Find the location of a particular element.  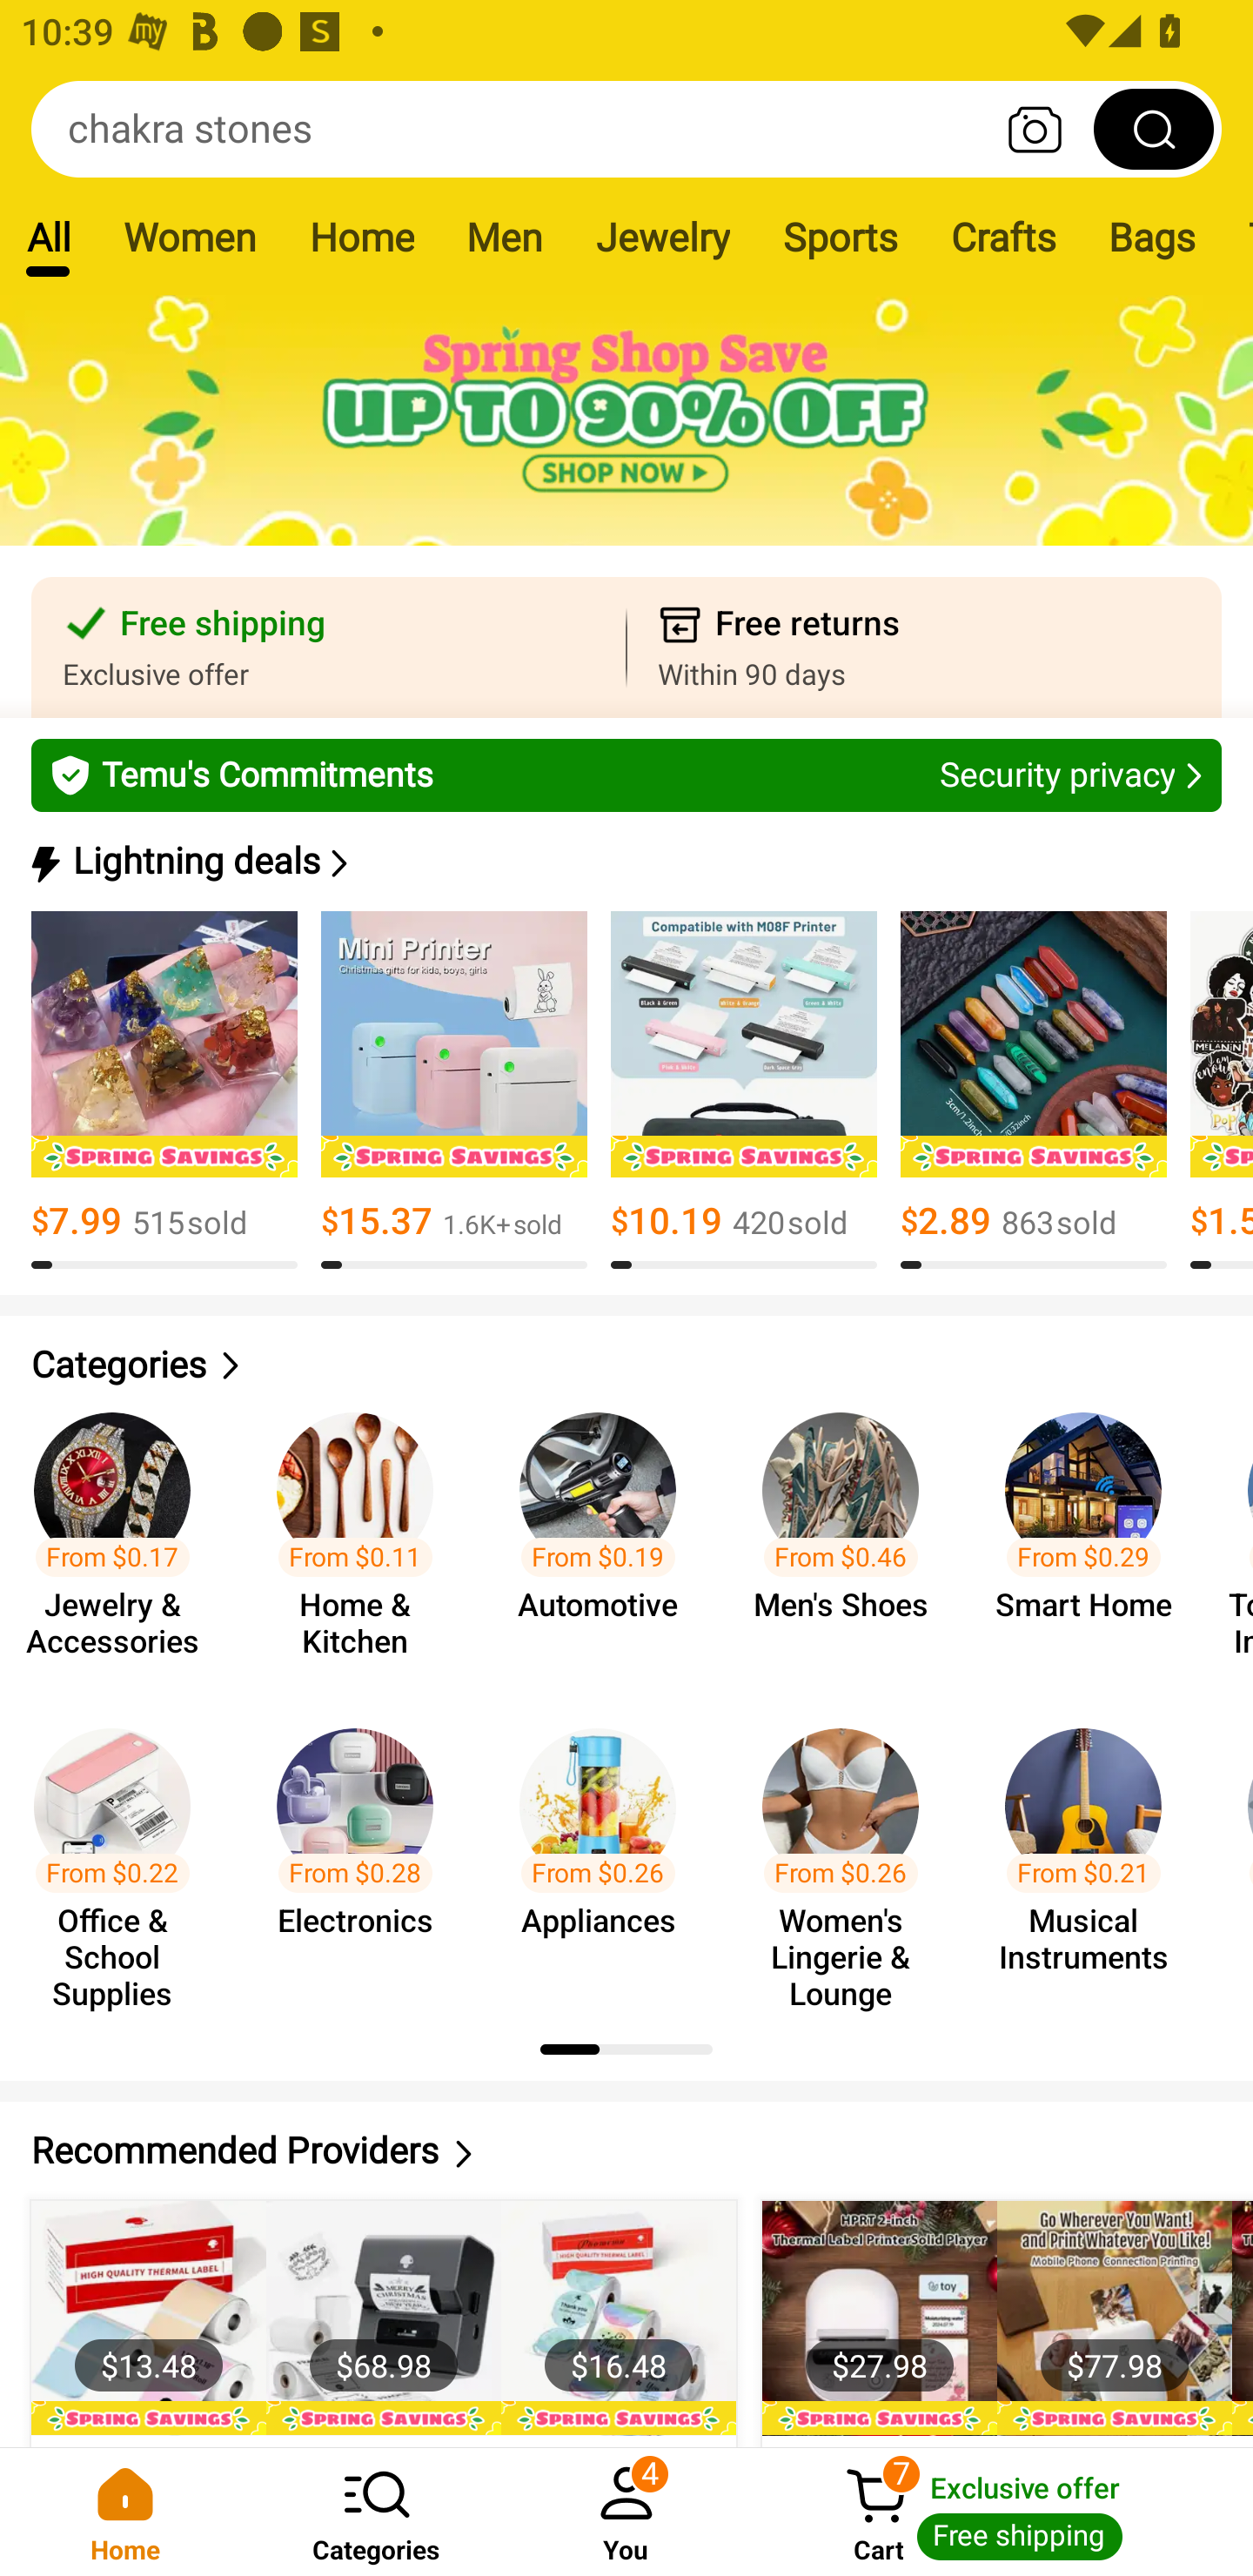

From $0.29 Smart Home is located at coordinates (1093, 1539).